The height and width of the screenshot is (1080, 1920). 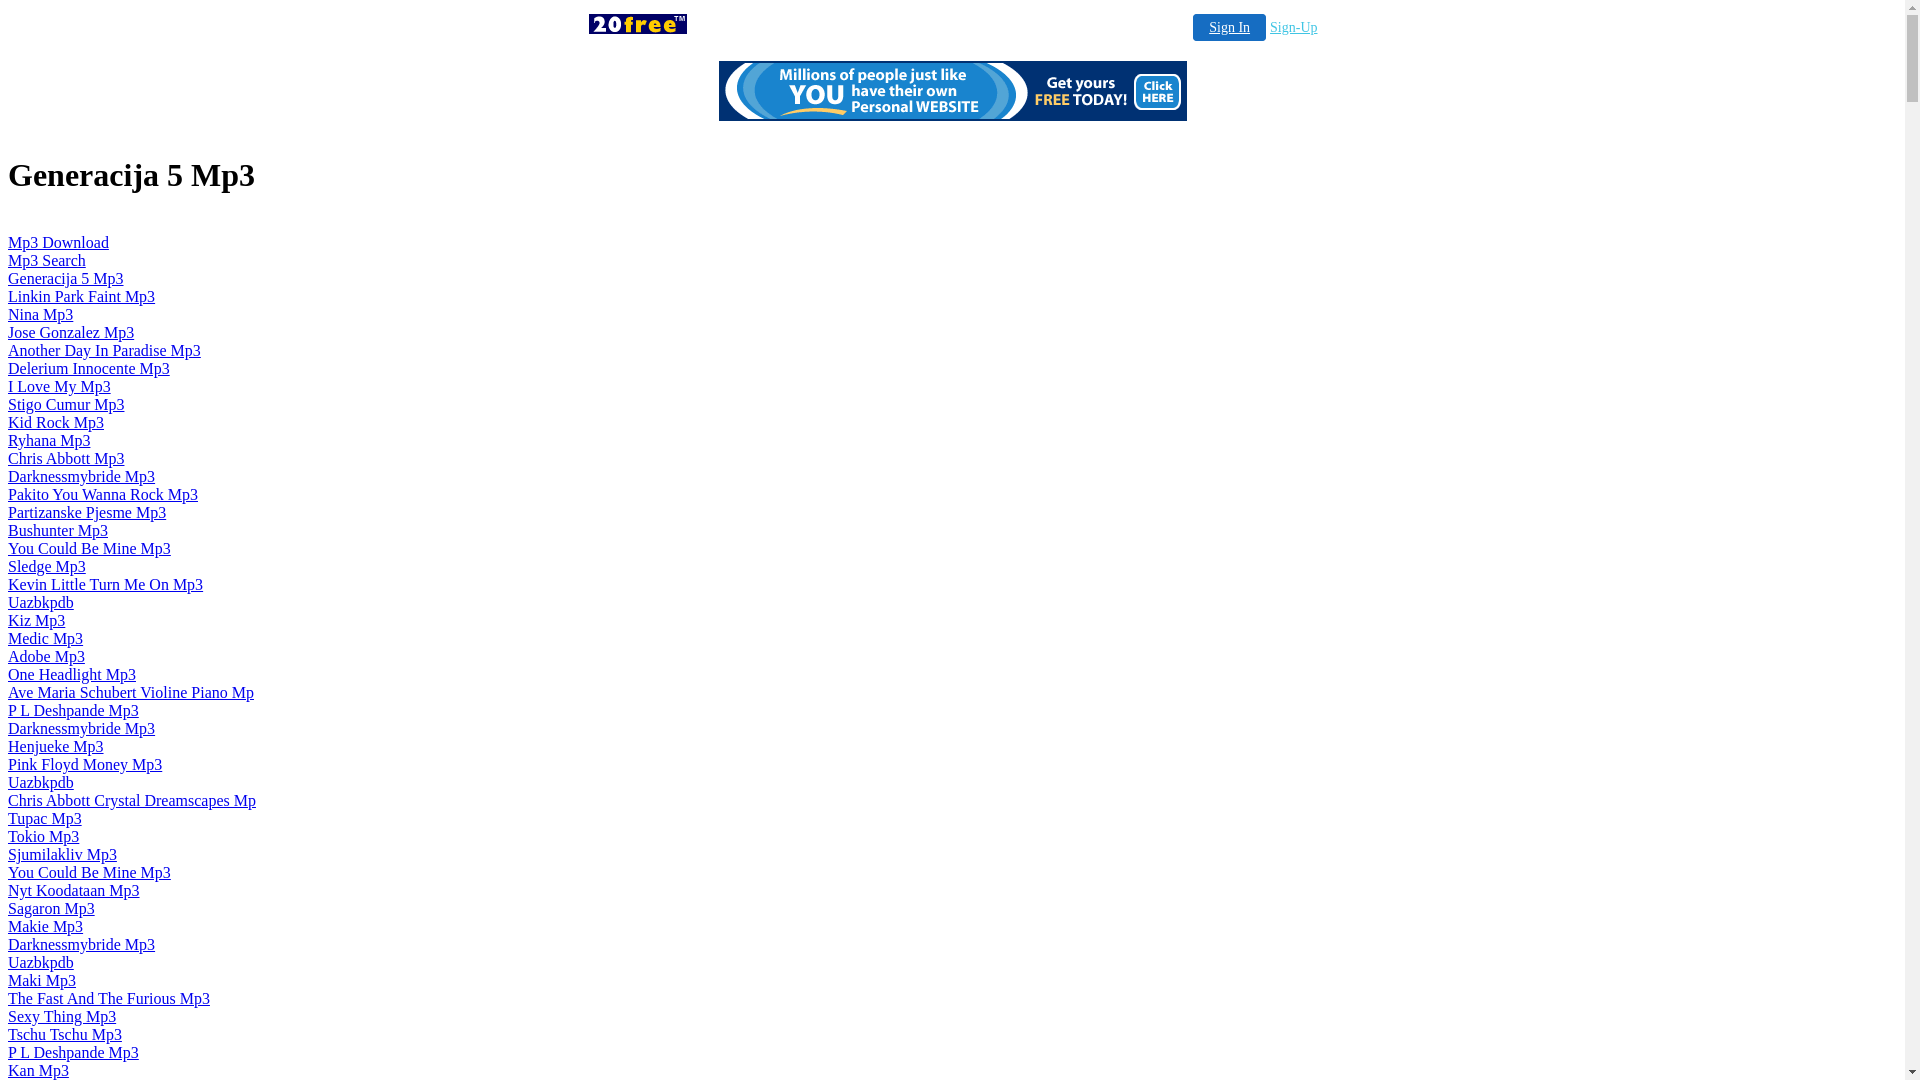 I want to click on Kiz Mp3, so click(x=36, y=620).